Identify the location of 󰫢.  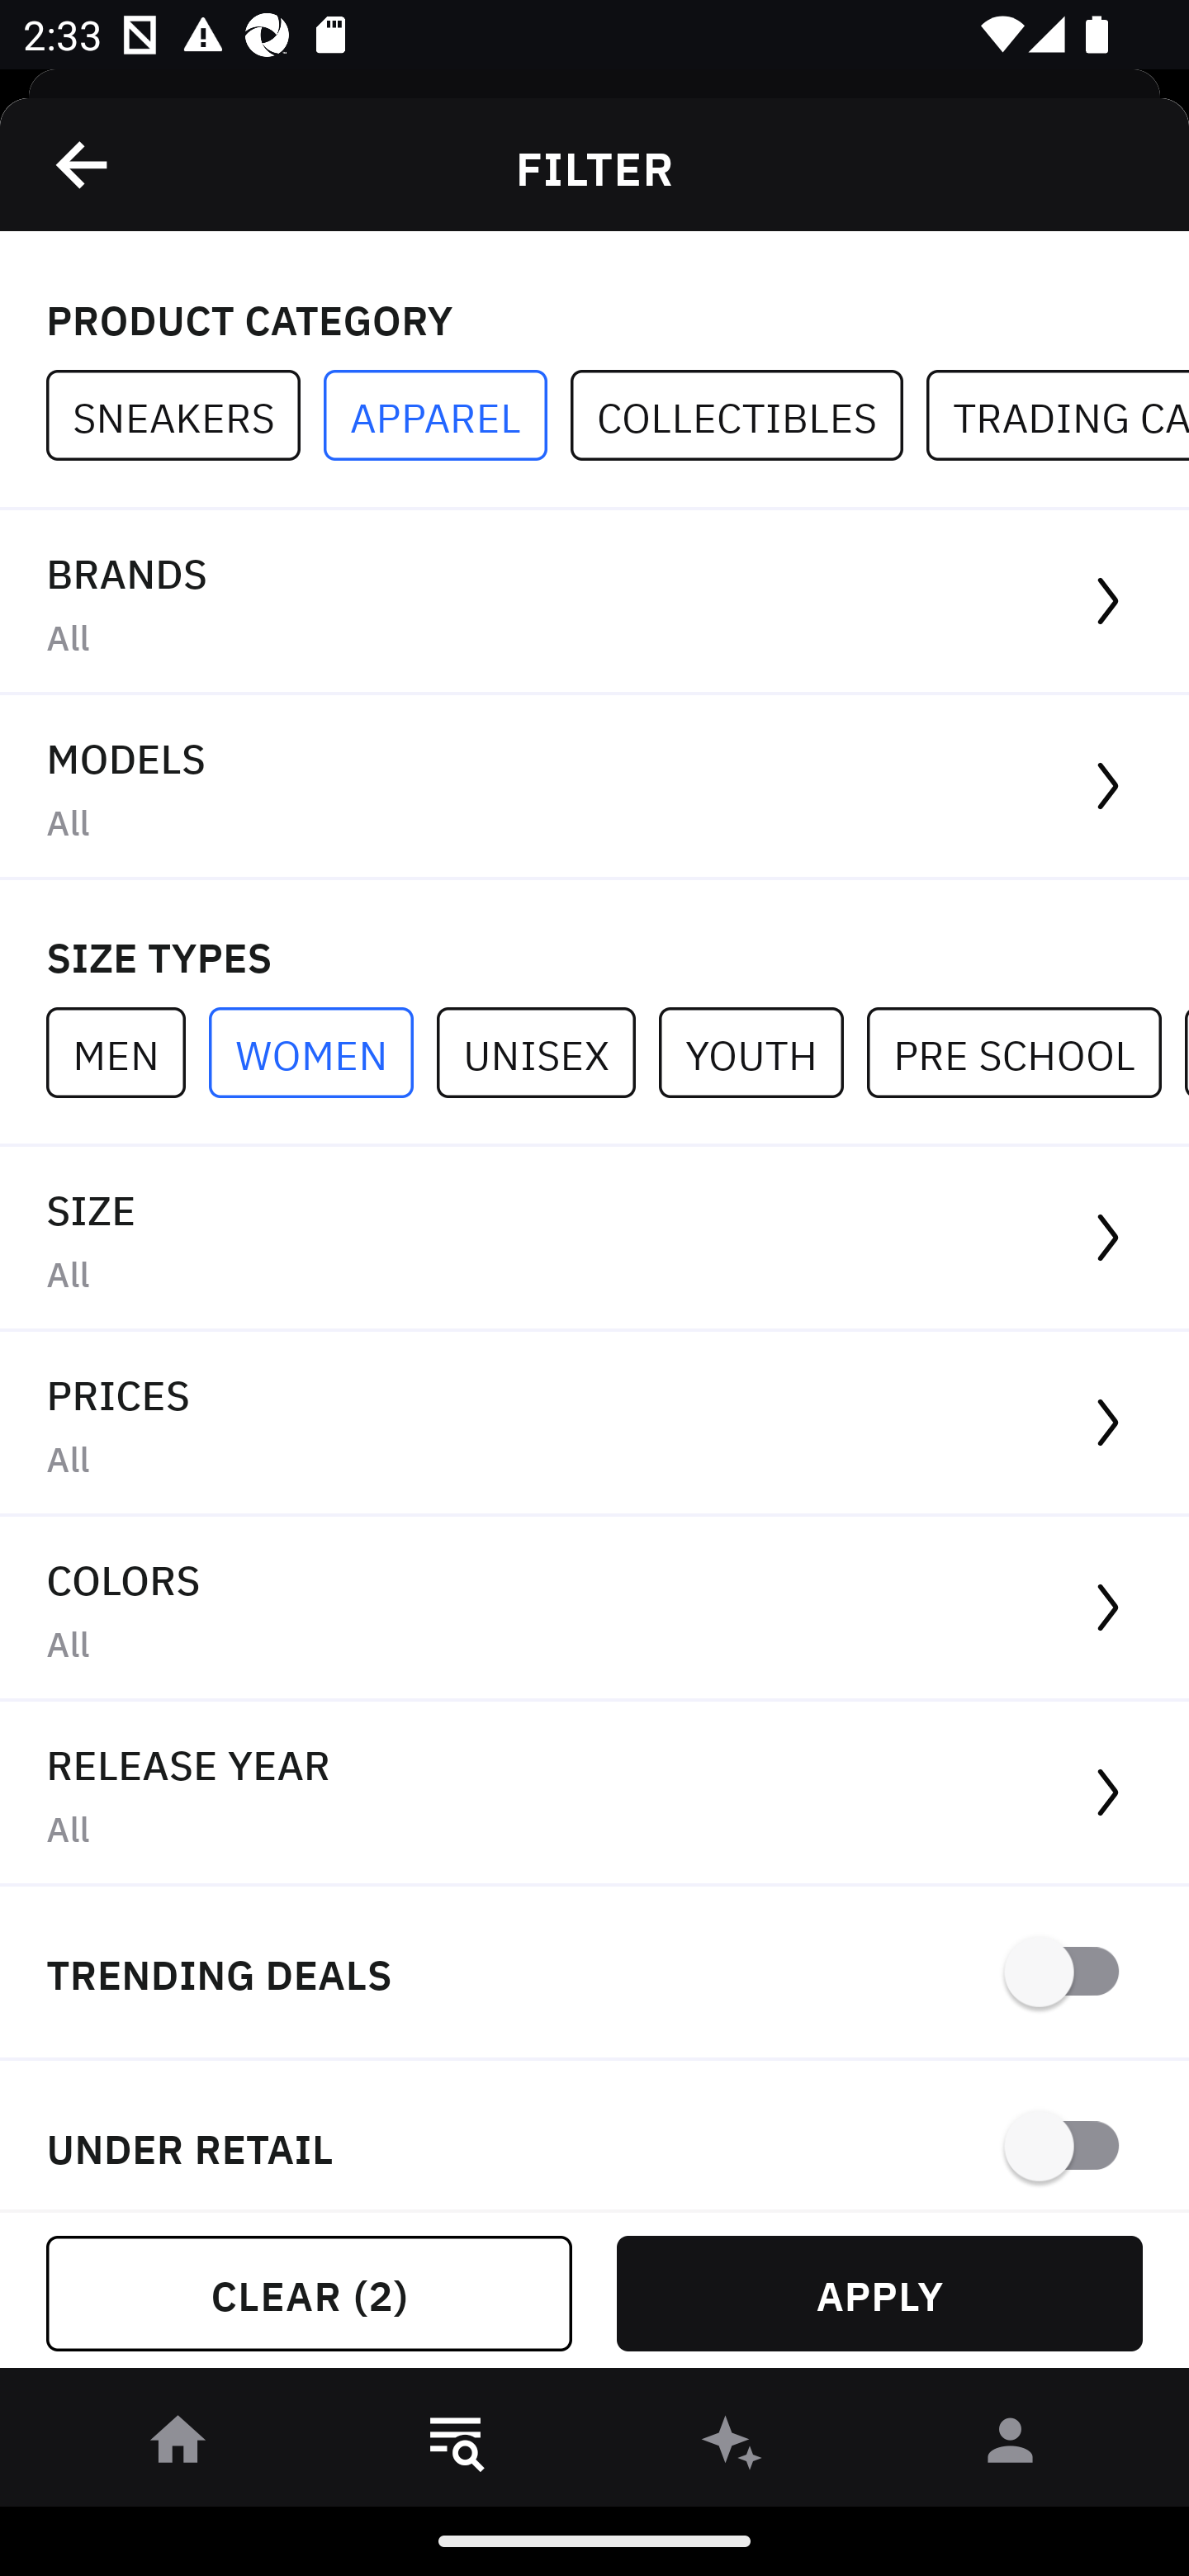
(733, 2446).